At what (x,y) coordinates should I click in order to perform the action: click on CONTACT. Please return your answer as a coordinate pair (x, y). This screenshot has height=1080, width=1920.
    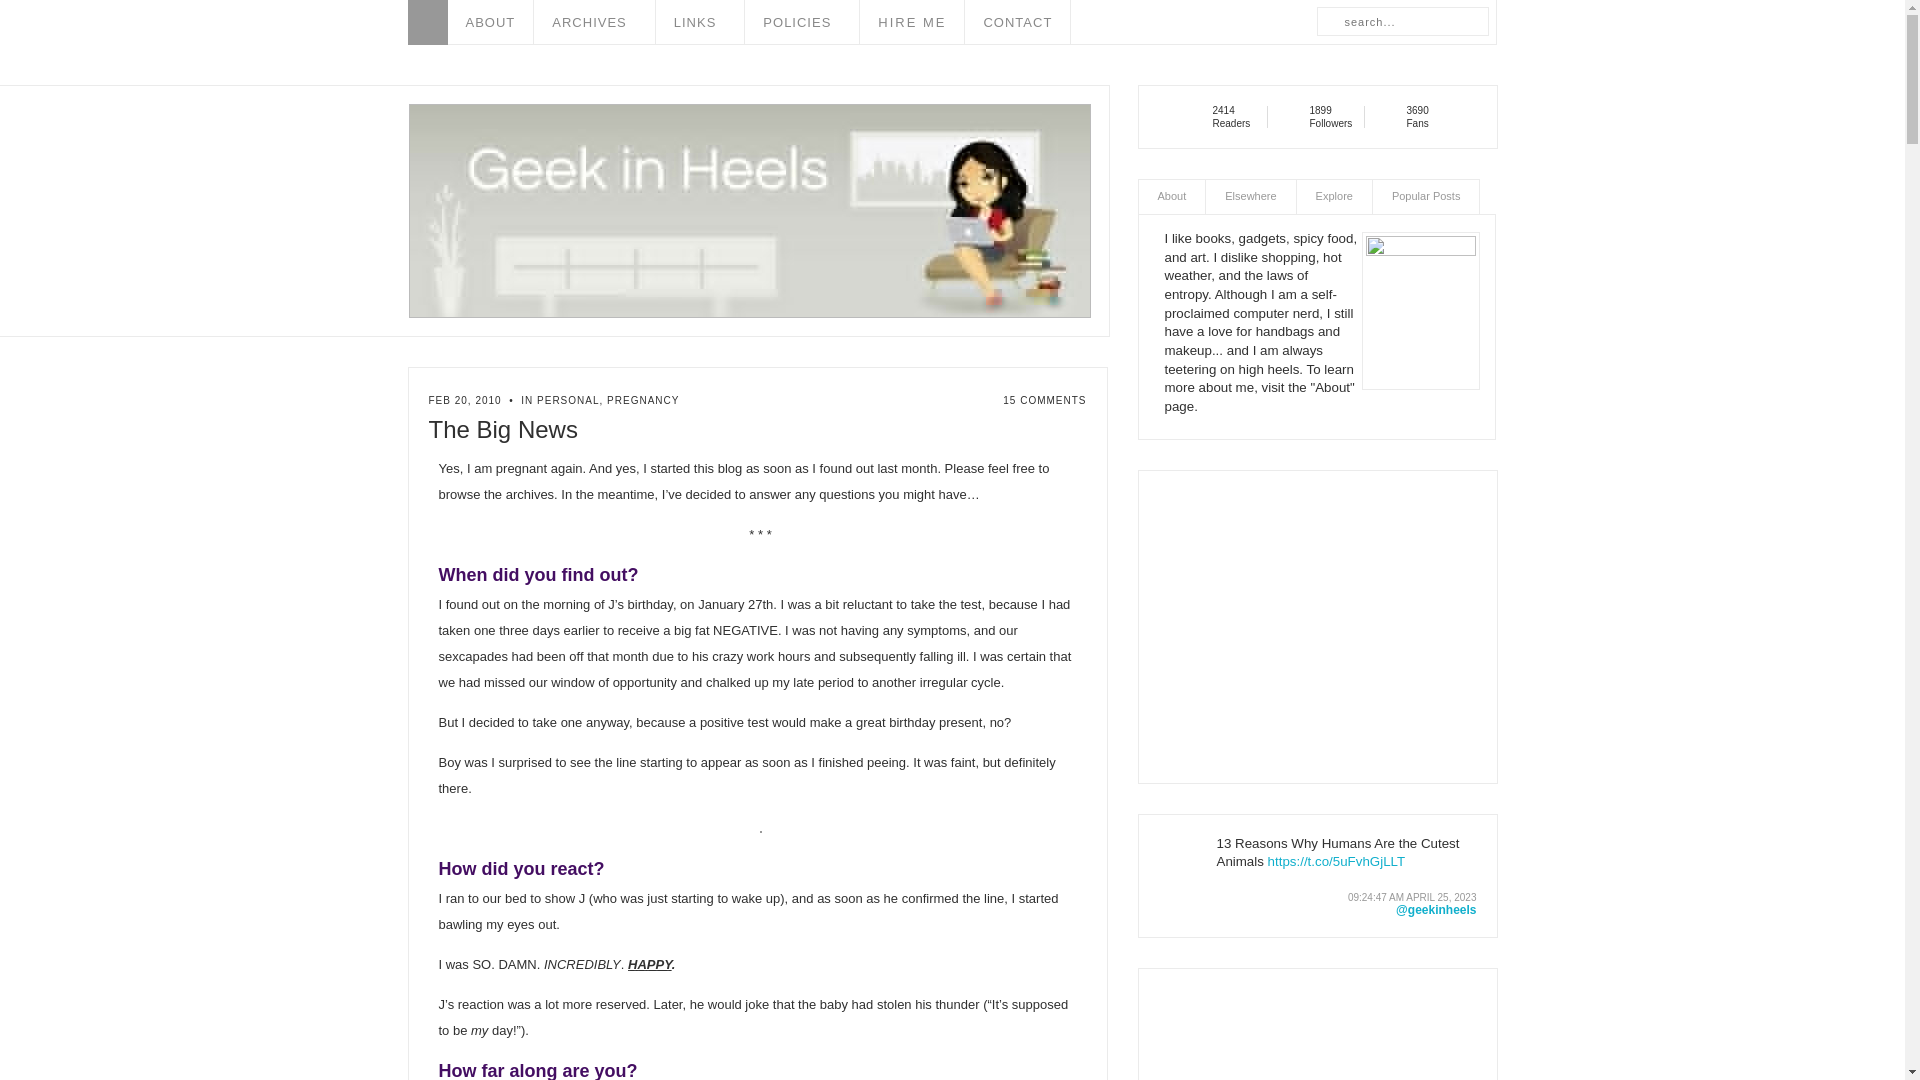
    Looking at the image, I should click on (1018, 22).